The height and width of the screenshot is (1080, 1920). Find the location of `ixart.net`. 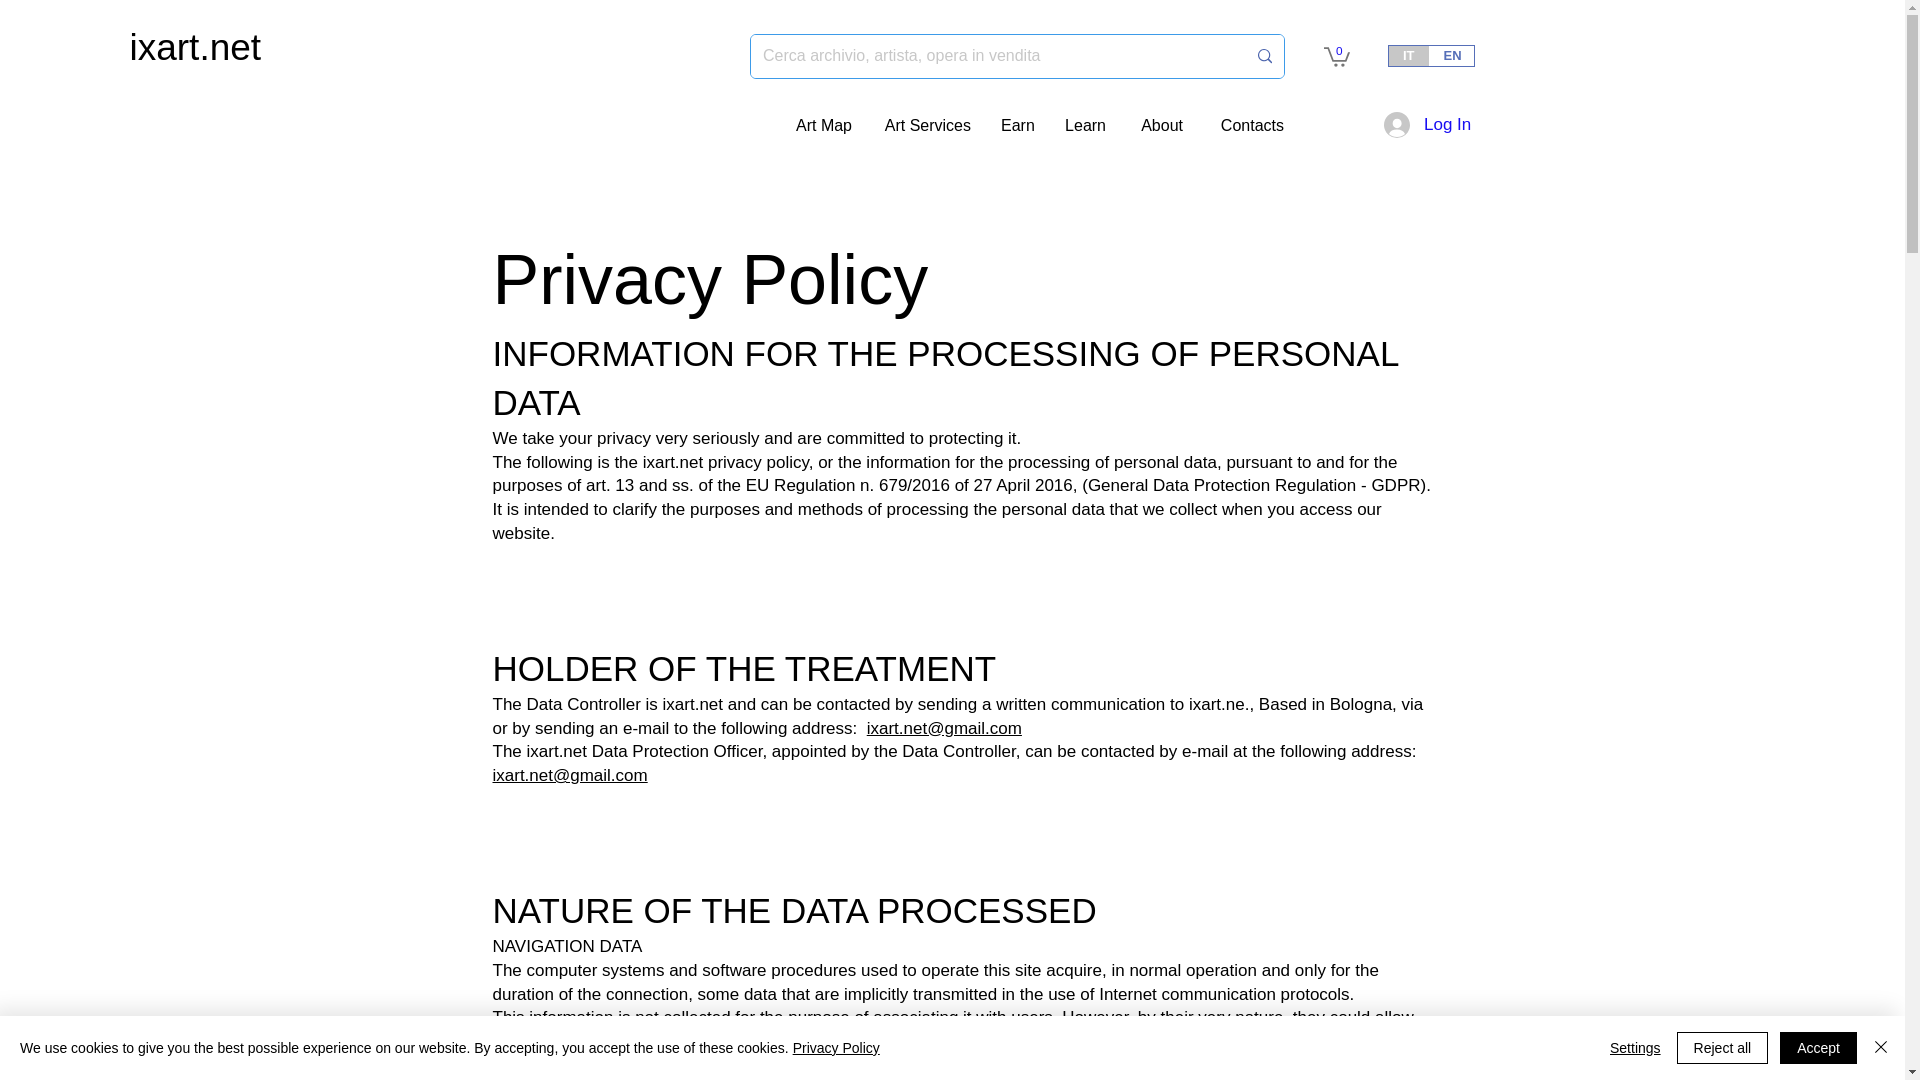

ixart.net is located at coordinates (196, 48).